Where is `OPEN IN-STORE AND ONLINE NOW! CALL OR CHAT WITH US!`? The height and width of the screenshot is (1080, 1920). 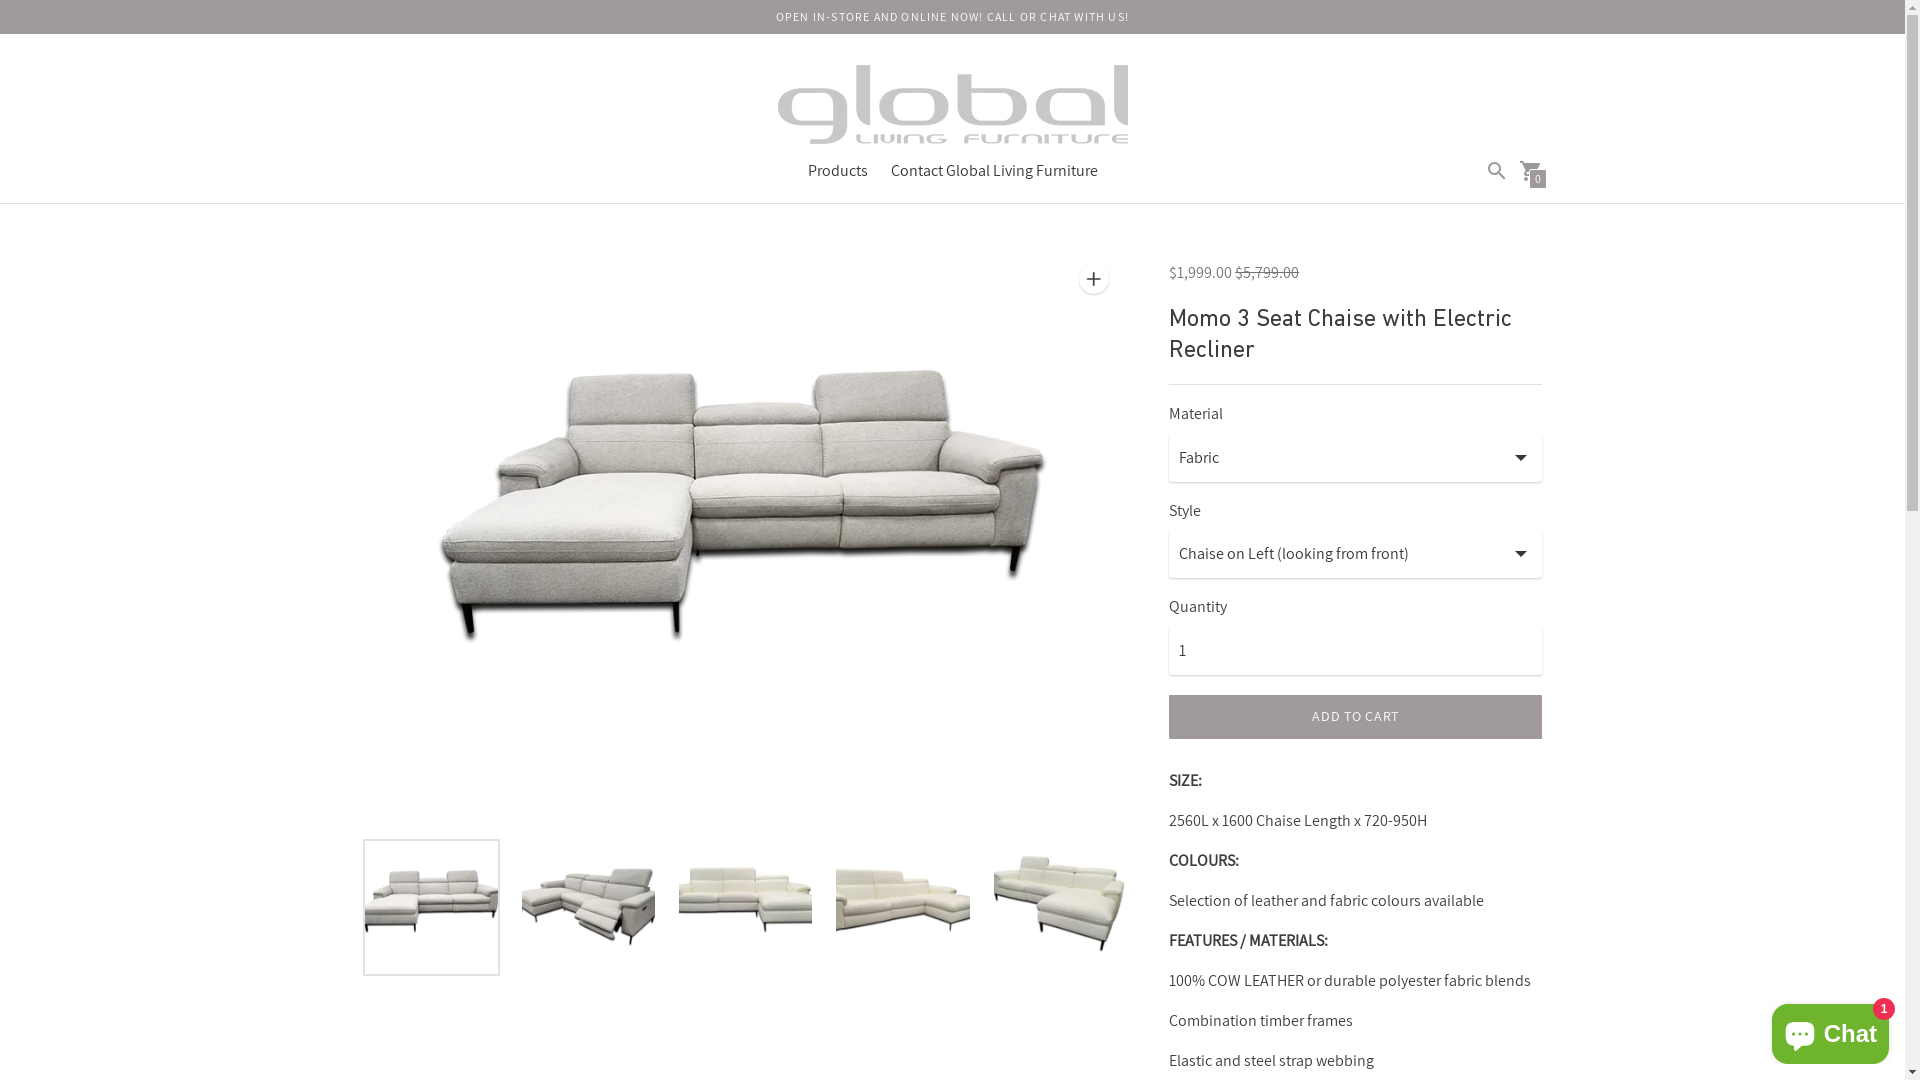
OPEN IN-STORE AND ONLINE NOW! CALL OR CHAT WITH US! is located at coordinates (952, 16).